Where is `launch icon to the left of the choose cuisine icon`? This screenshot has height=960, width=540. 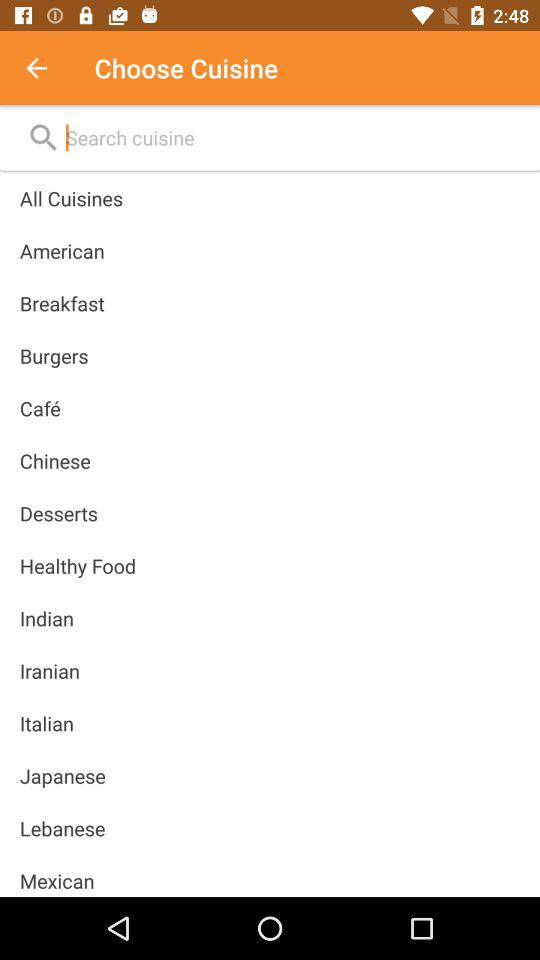 launch icon to the left of the choose cuisine icon is located at coordinates (47, 68).